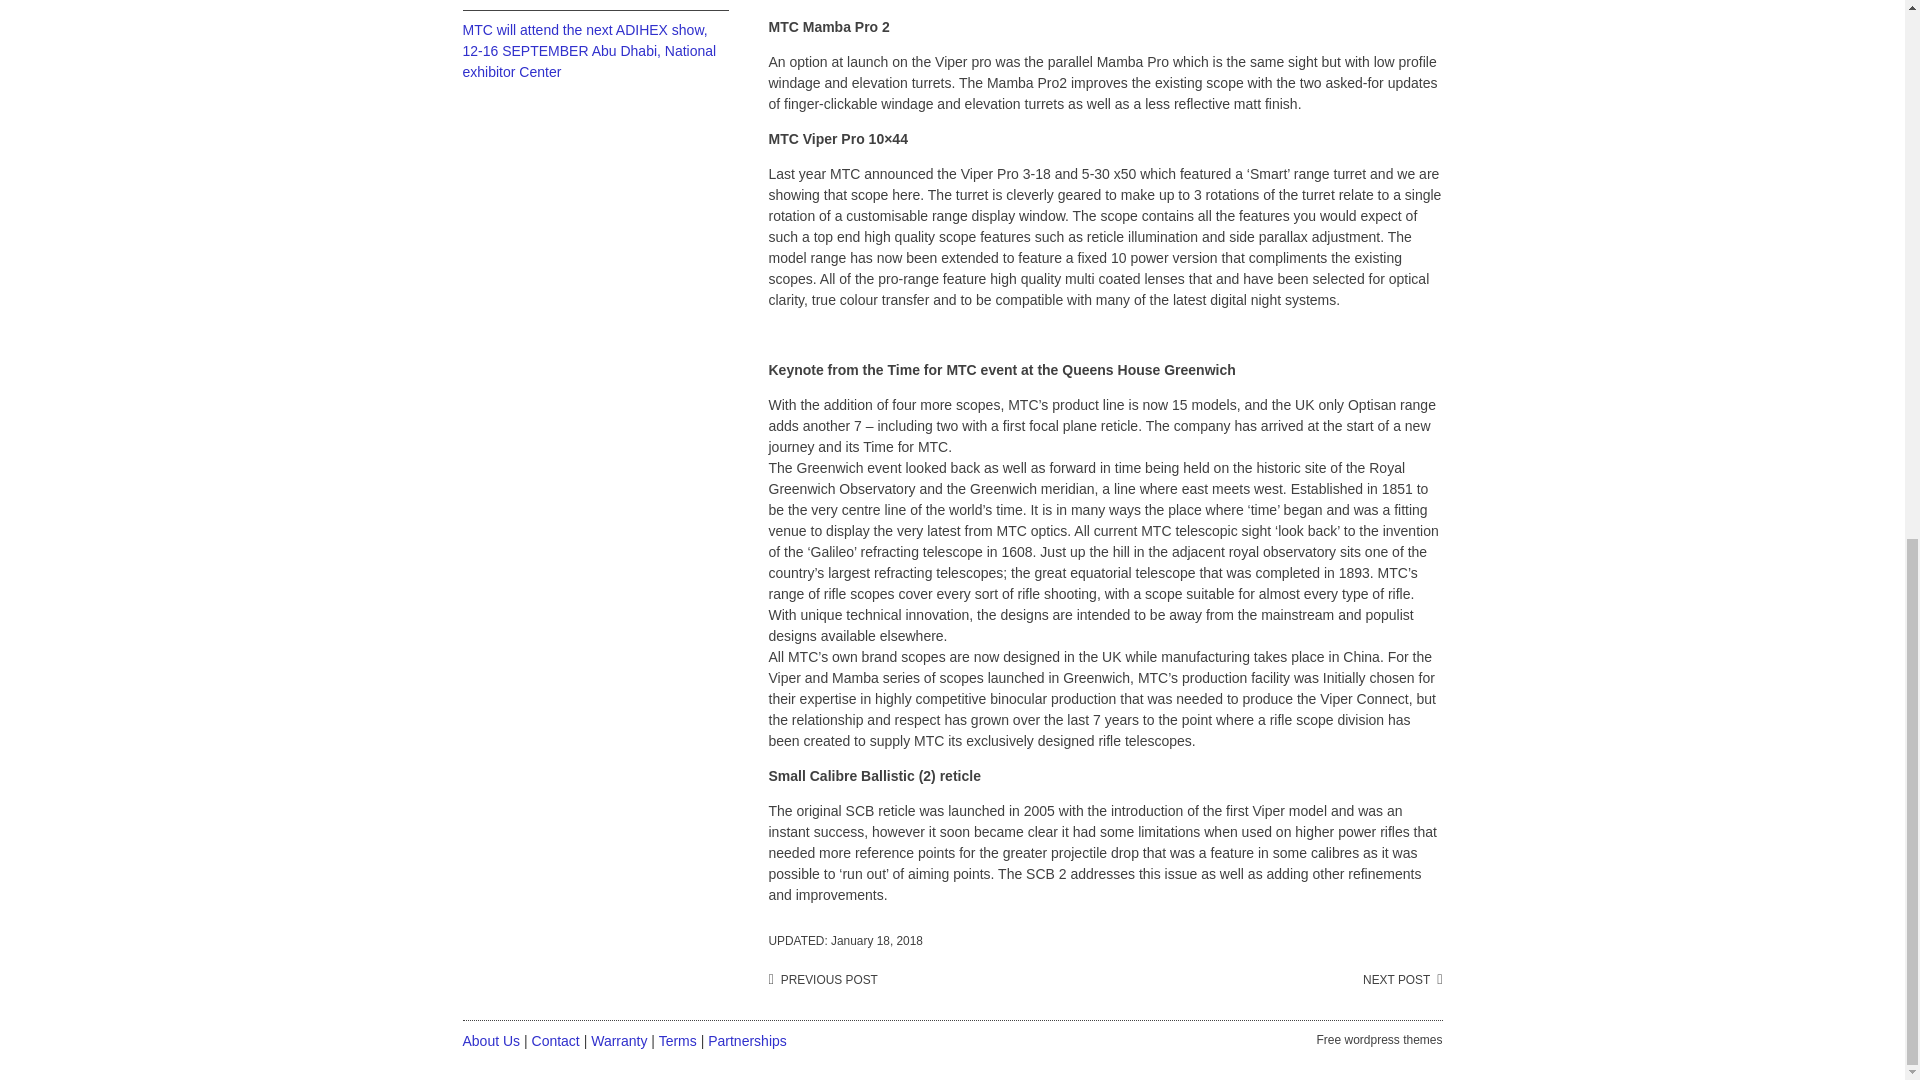 The height and width of the screenshot is (1080, 1920). What do you see at coordinates (677, 1040) in the screenshot?
I see `Terms` at bounding box center [677, 1040].